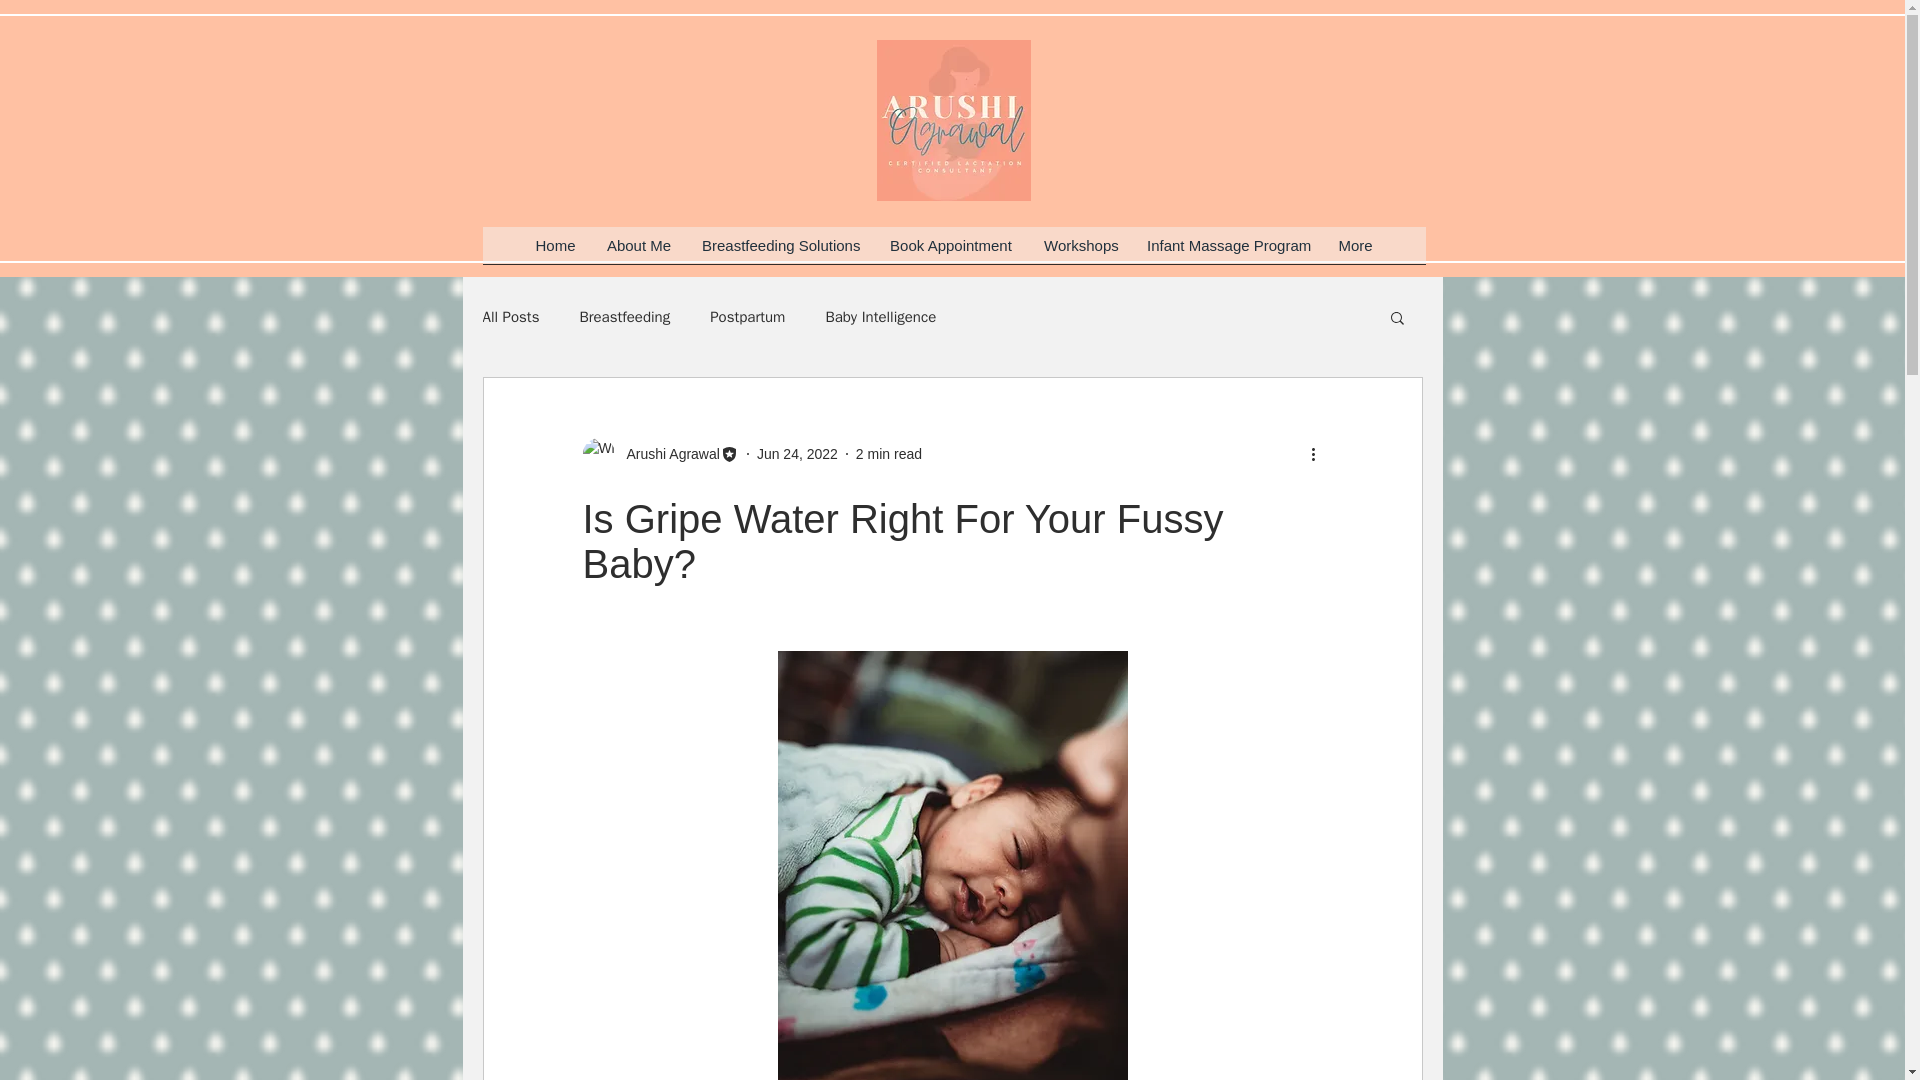 This screenshot has height=1080, width=1920. What do you see at coordinates (639, 251) in the screenshot?
I see `About Me` at bounding box center [639, 251].